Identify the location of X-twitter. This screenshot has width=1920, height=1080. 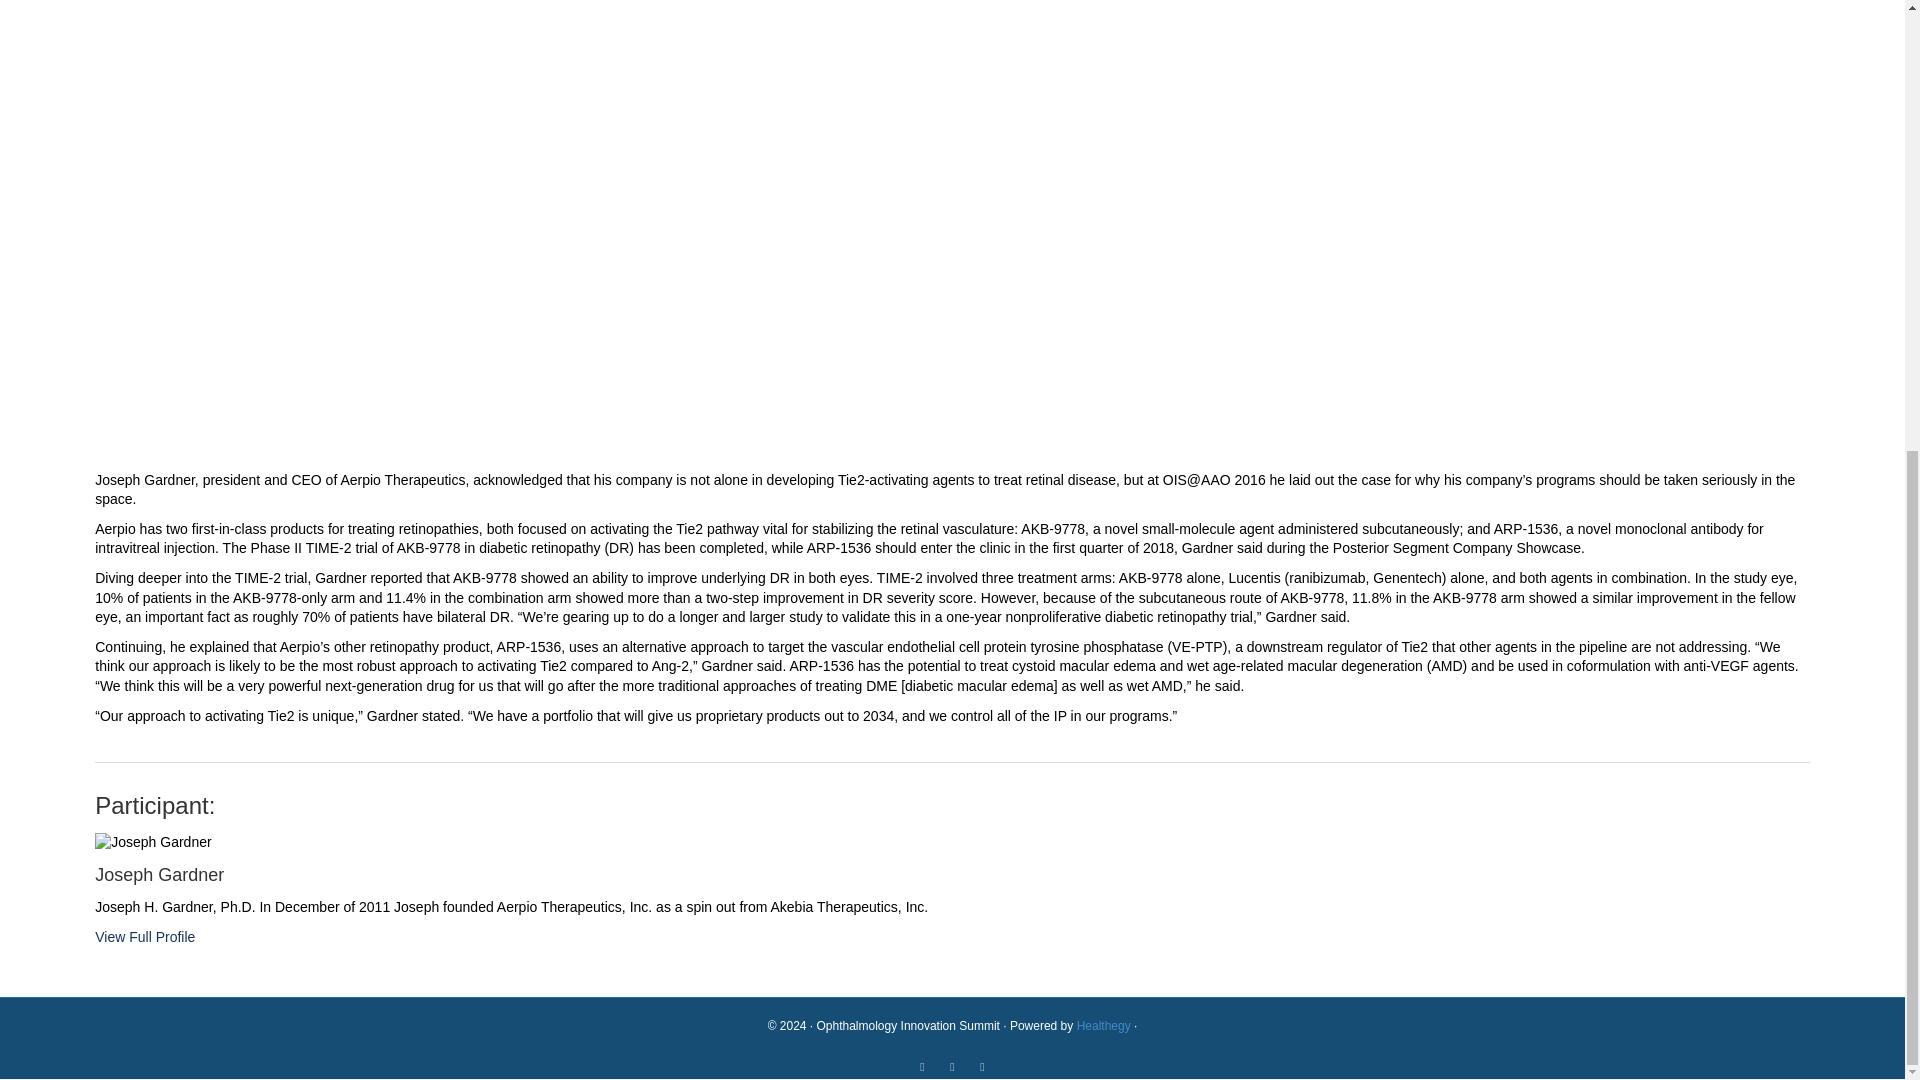
(982, 1066).